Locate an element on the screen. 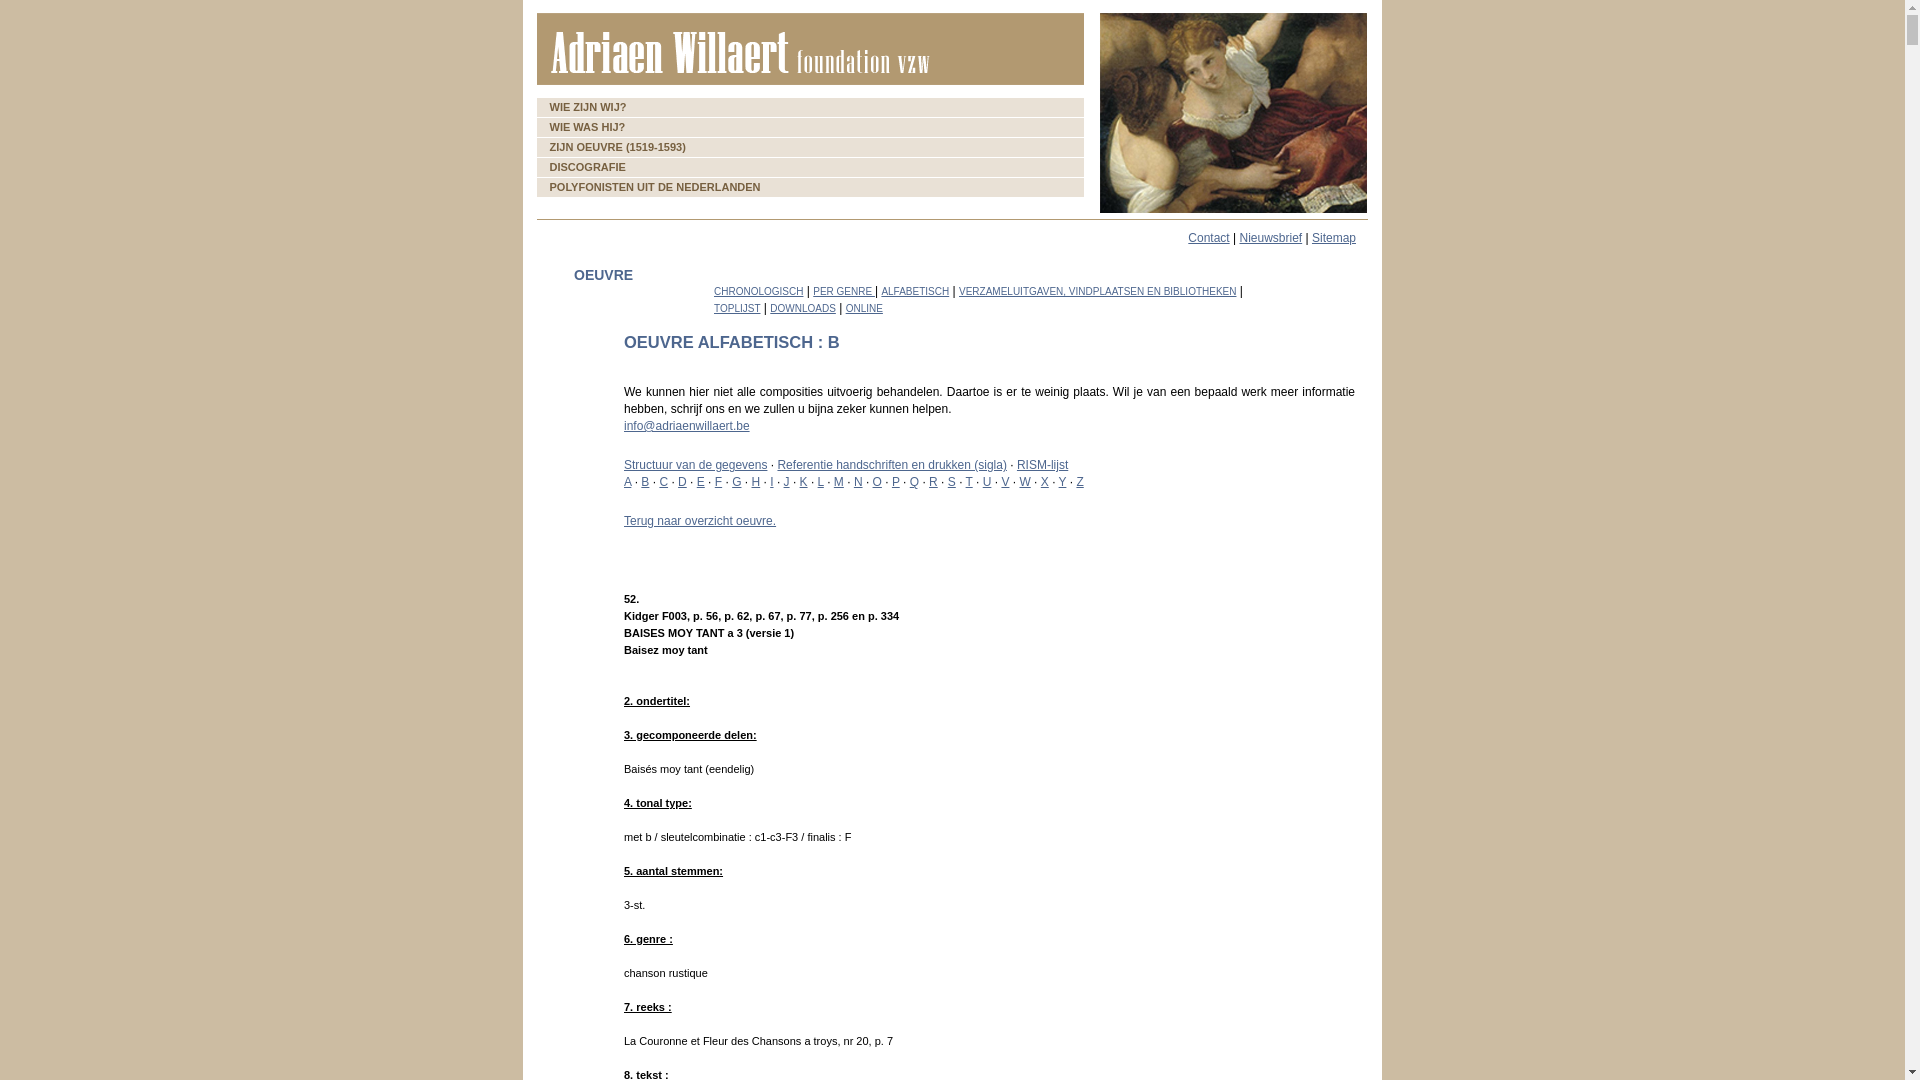 Image resolution: width=1920 pixels, height=1080 pixels. WIE ZIJN WIJ? is located at coordinates (810, 108).